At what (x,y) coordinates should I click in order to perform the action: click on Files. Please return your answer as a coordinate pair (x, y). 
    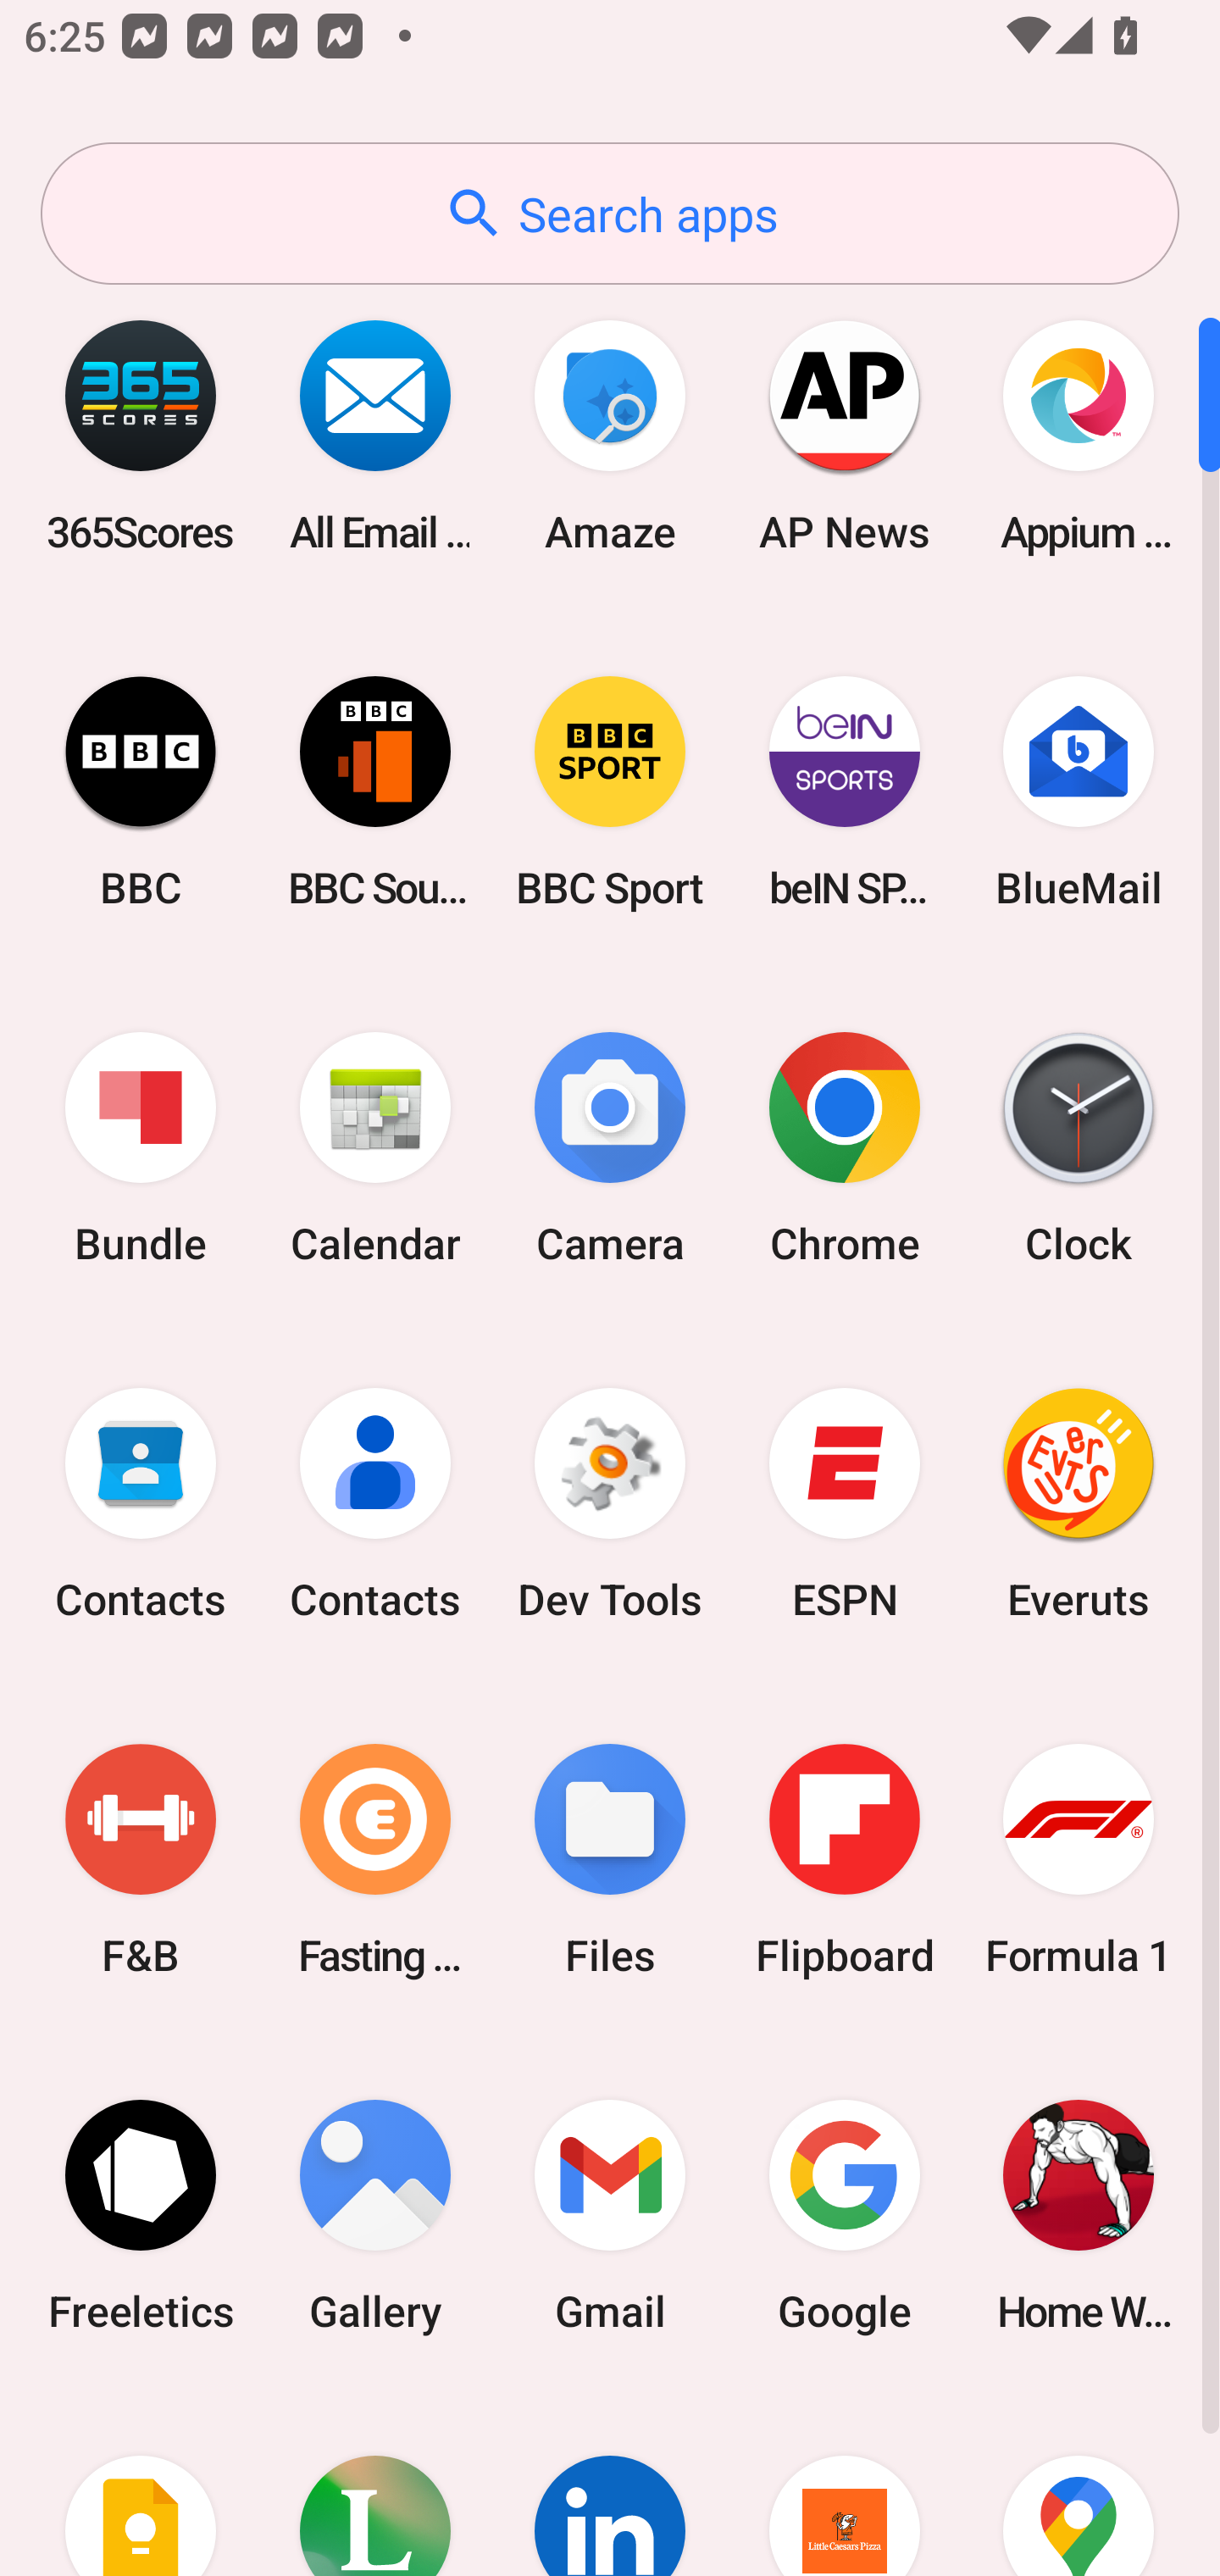
    Looking at the image, I should click on (610, 1859).